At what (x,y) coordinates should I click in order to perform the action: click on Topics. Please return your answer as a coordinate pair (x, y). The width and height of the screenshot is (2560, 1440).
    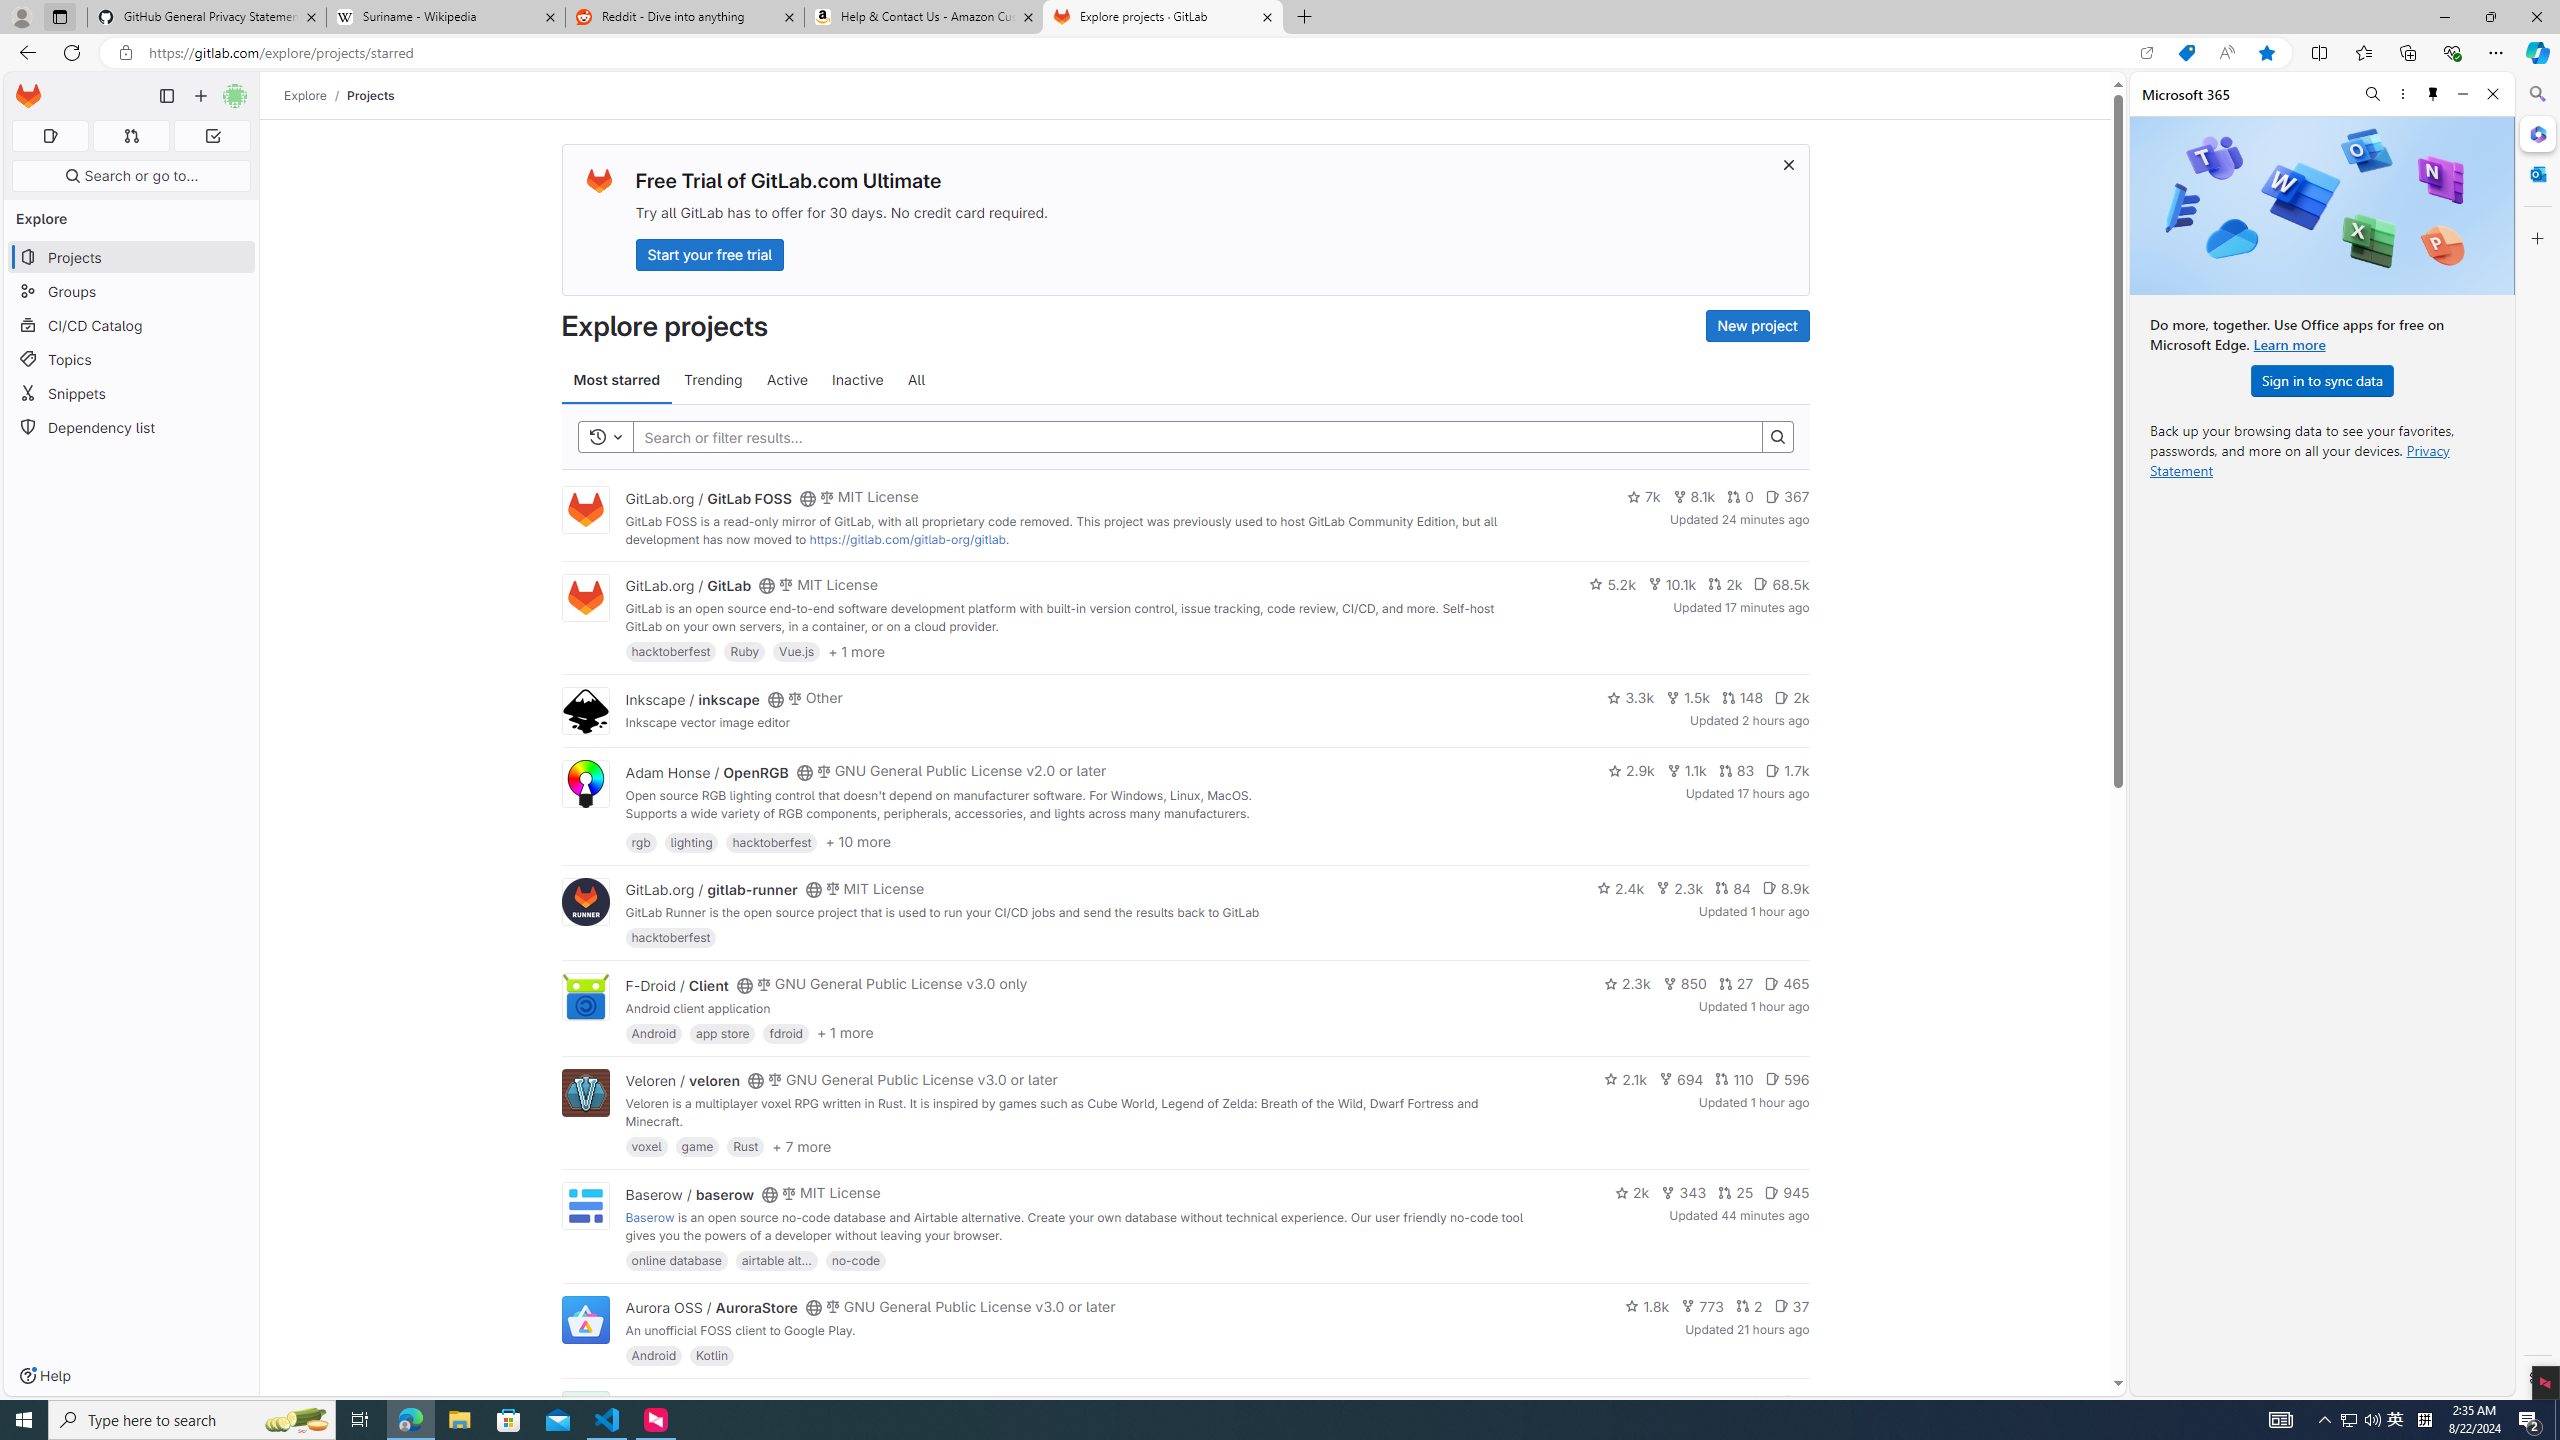
    Looking at the image, I should click on (132, 358).